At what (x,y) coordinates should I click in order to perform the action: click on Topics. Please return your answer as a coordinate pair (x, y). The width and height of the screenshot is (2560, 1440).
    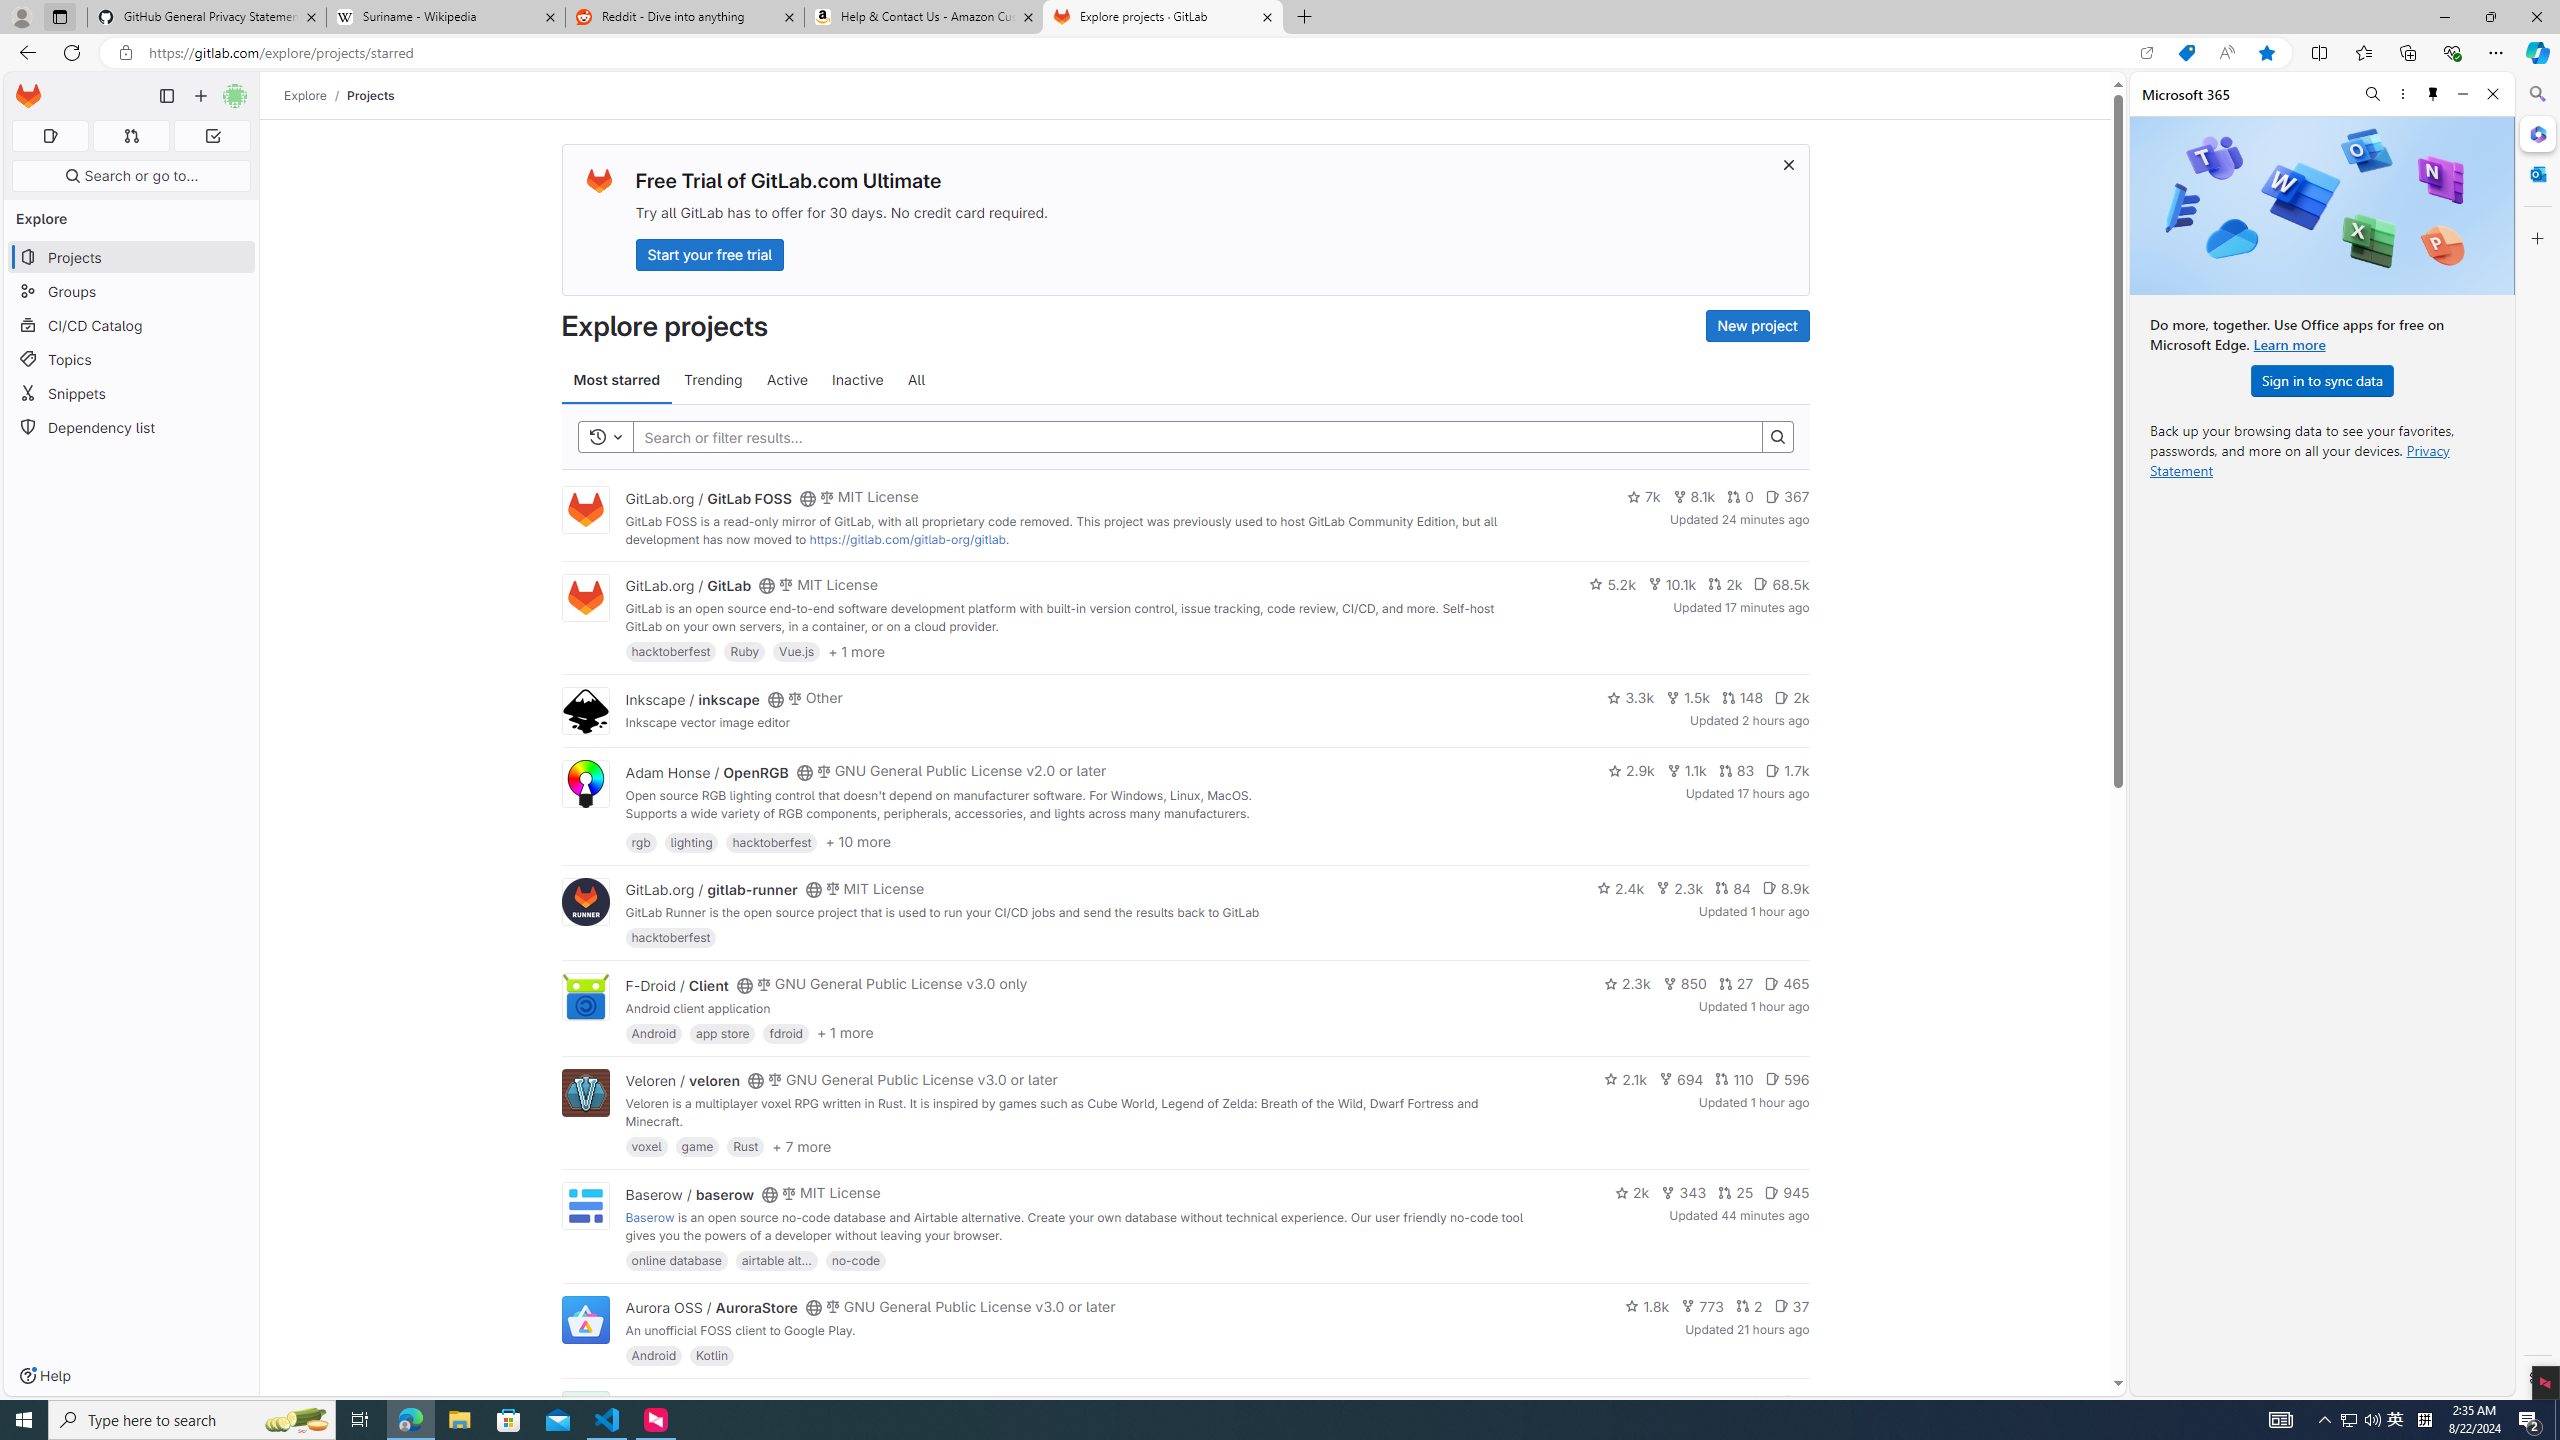
    Looking at the image, I should click on (132, 358).